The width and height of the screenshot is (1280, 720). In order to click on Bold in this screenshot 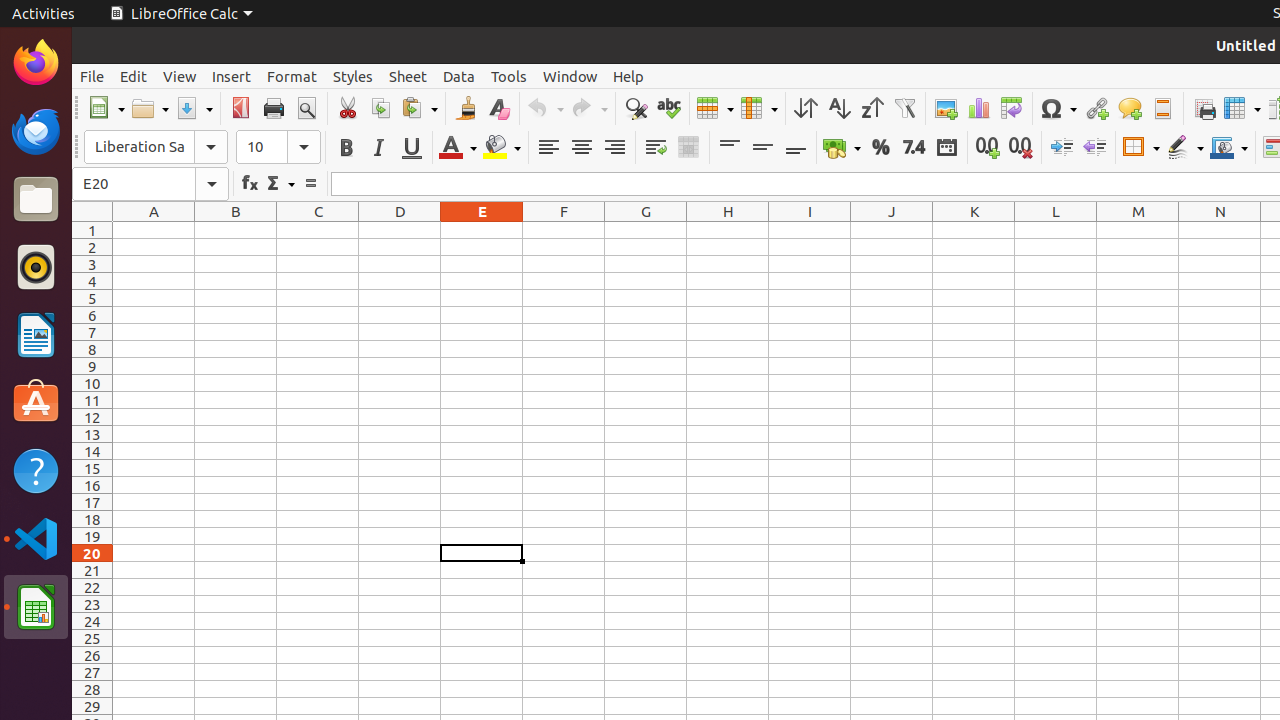, I will do `click(346, 148)`.